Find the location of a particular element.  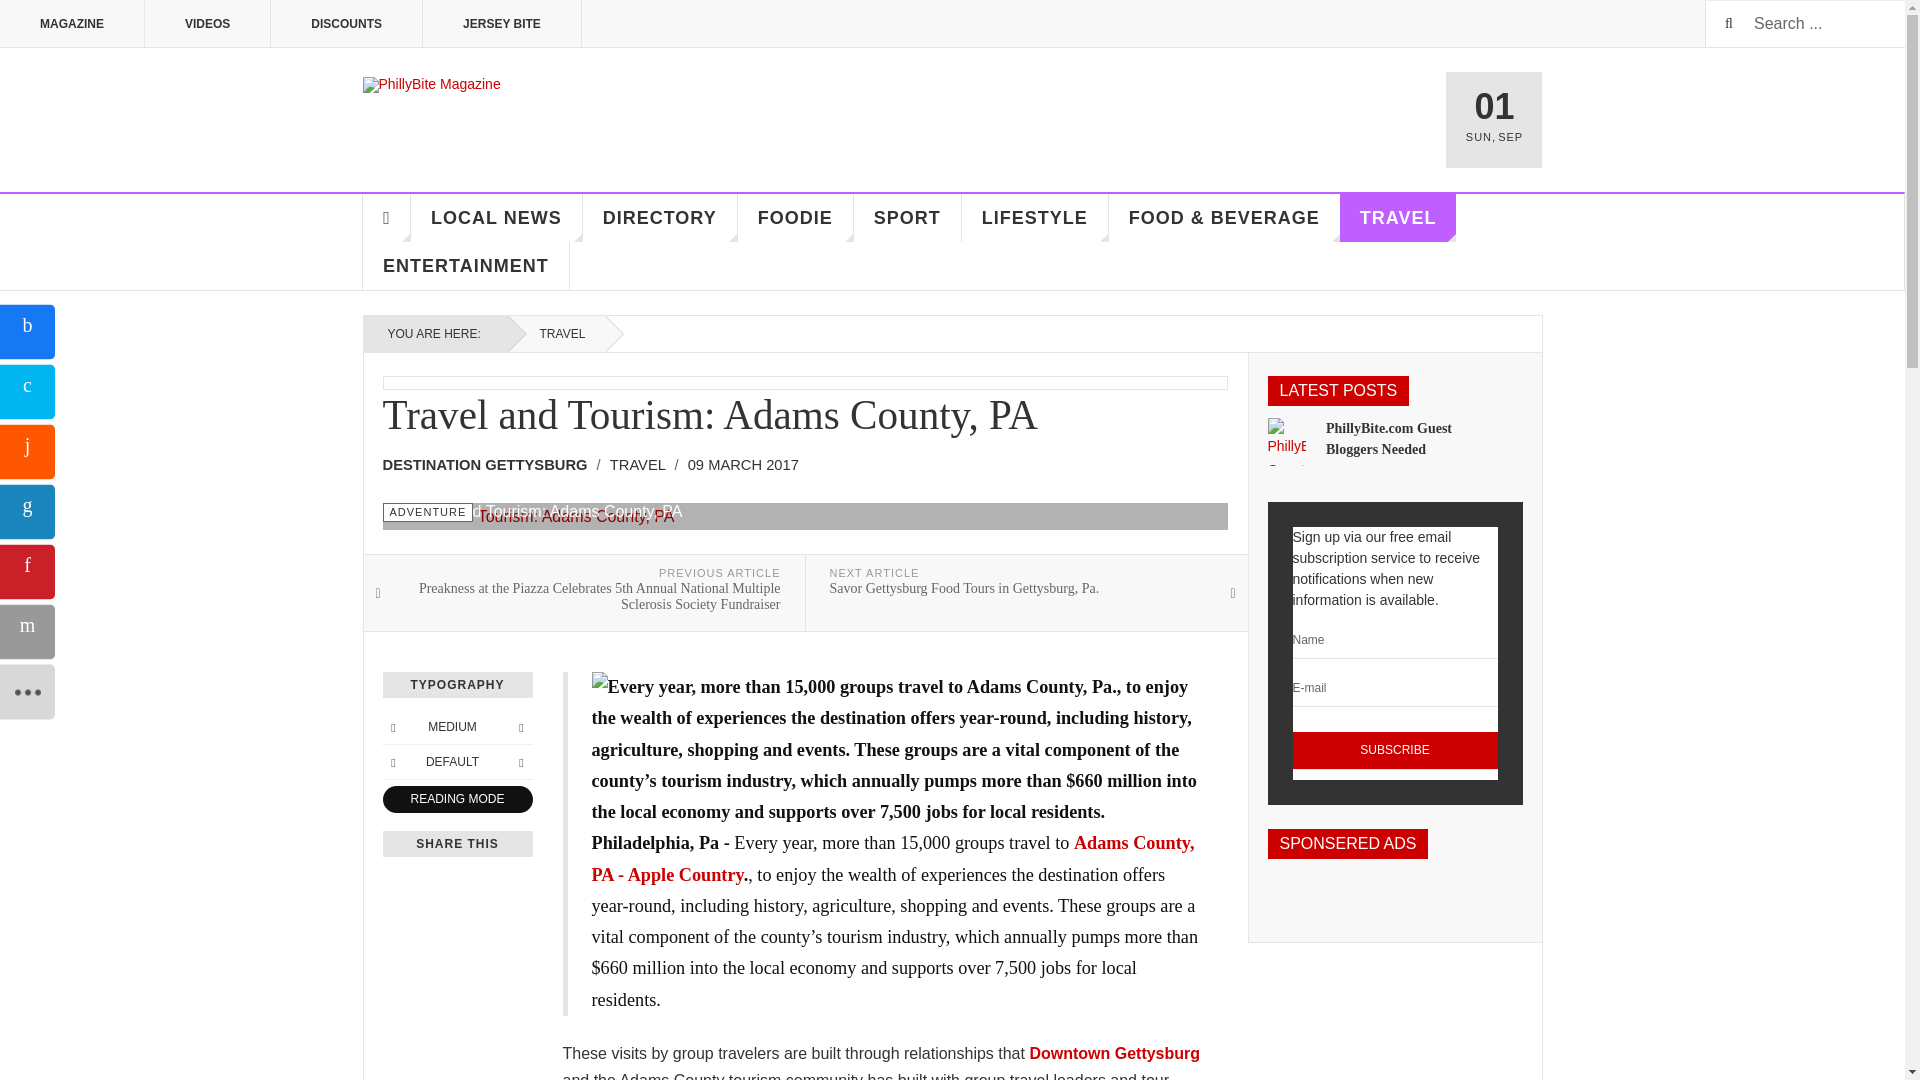

JERSEY BITE is located at coordinates (502, 24).